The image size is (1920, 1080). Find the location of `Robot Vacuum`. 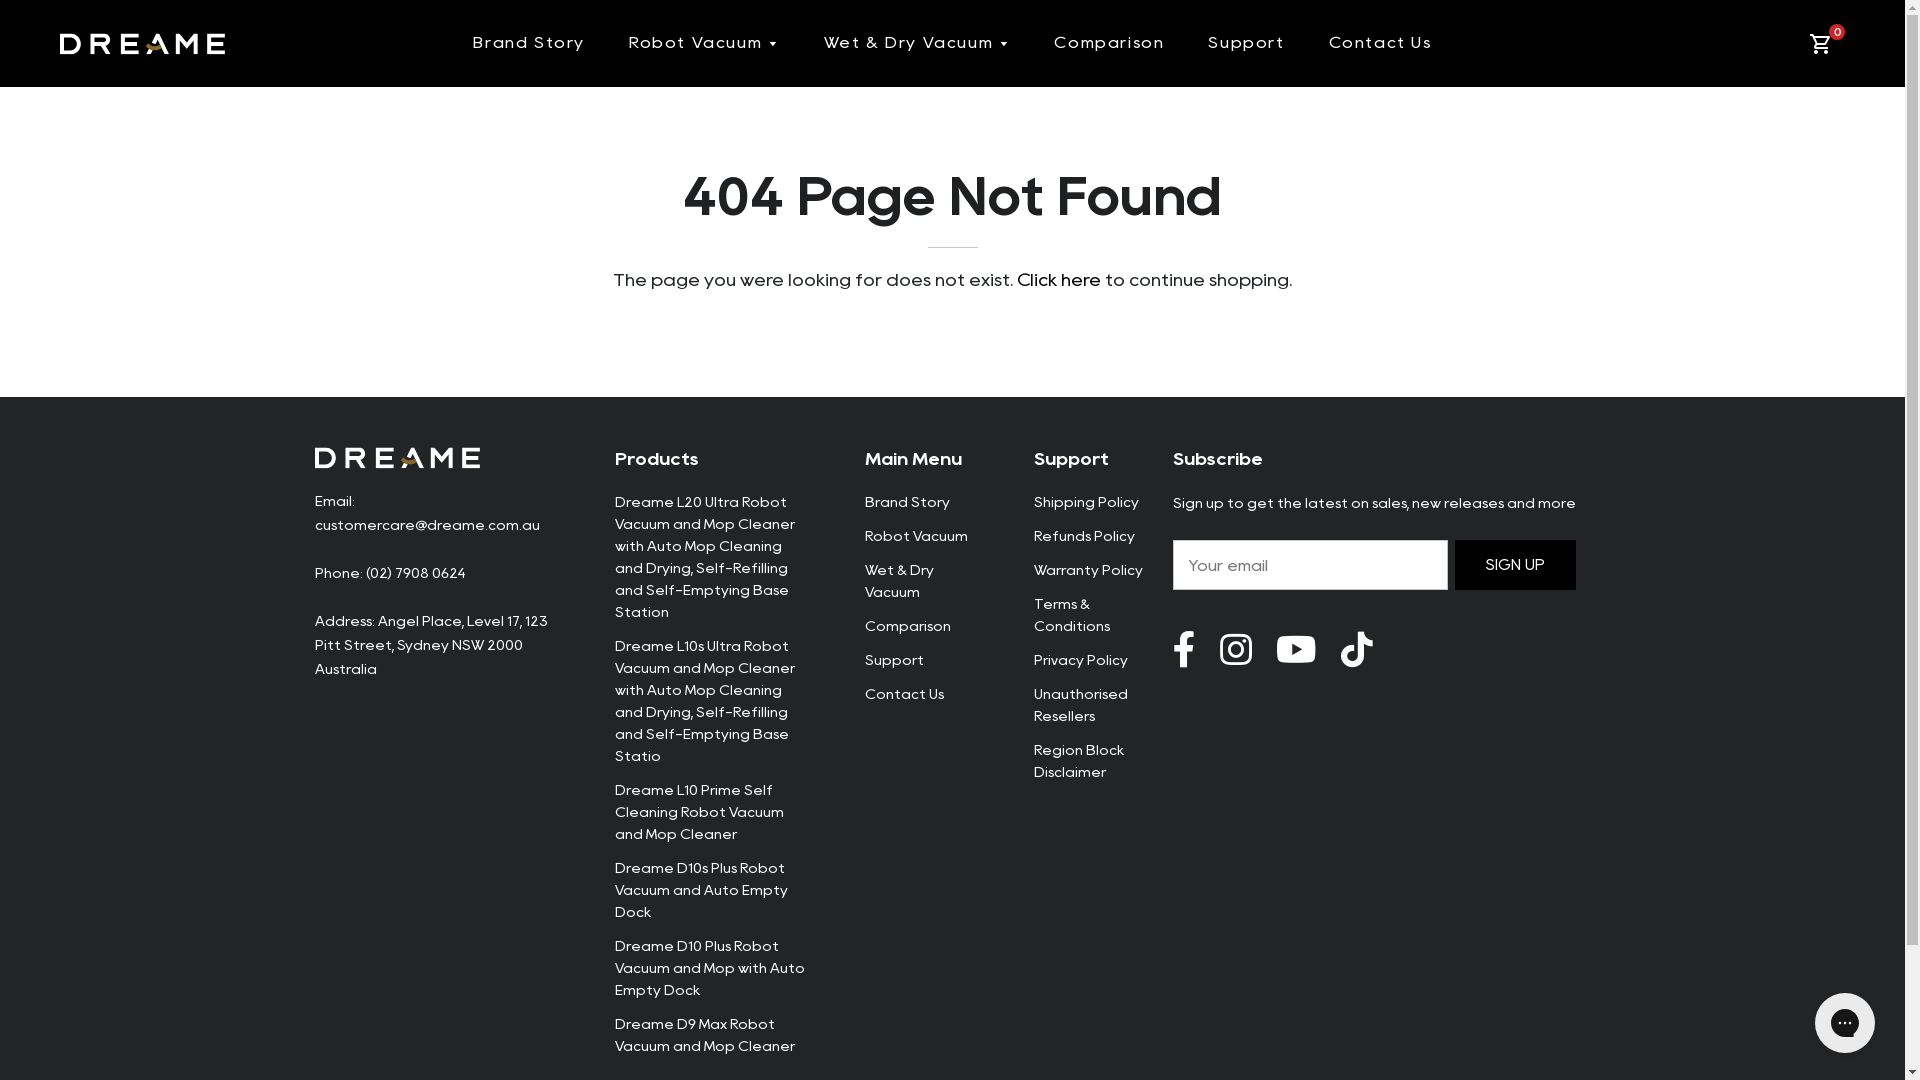

Robot Vacuum is located at coordinates (704, 44).